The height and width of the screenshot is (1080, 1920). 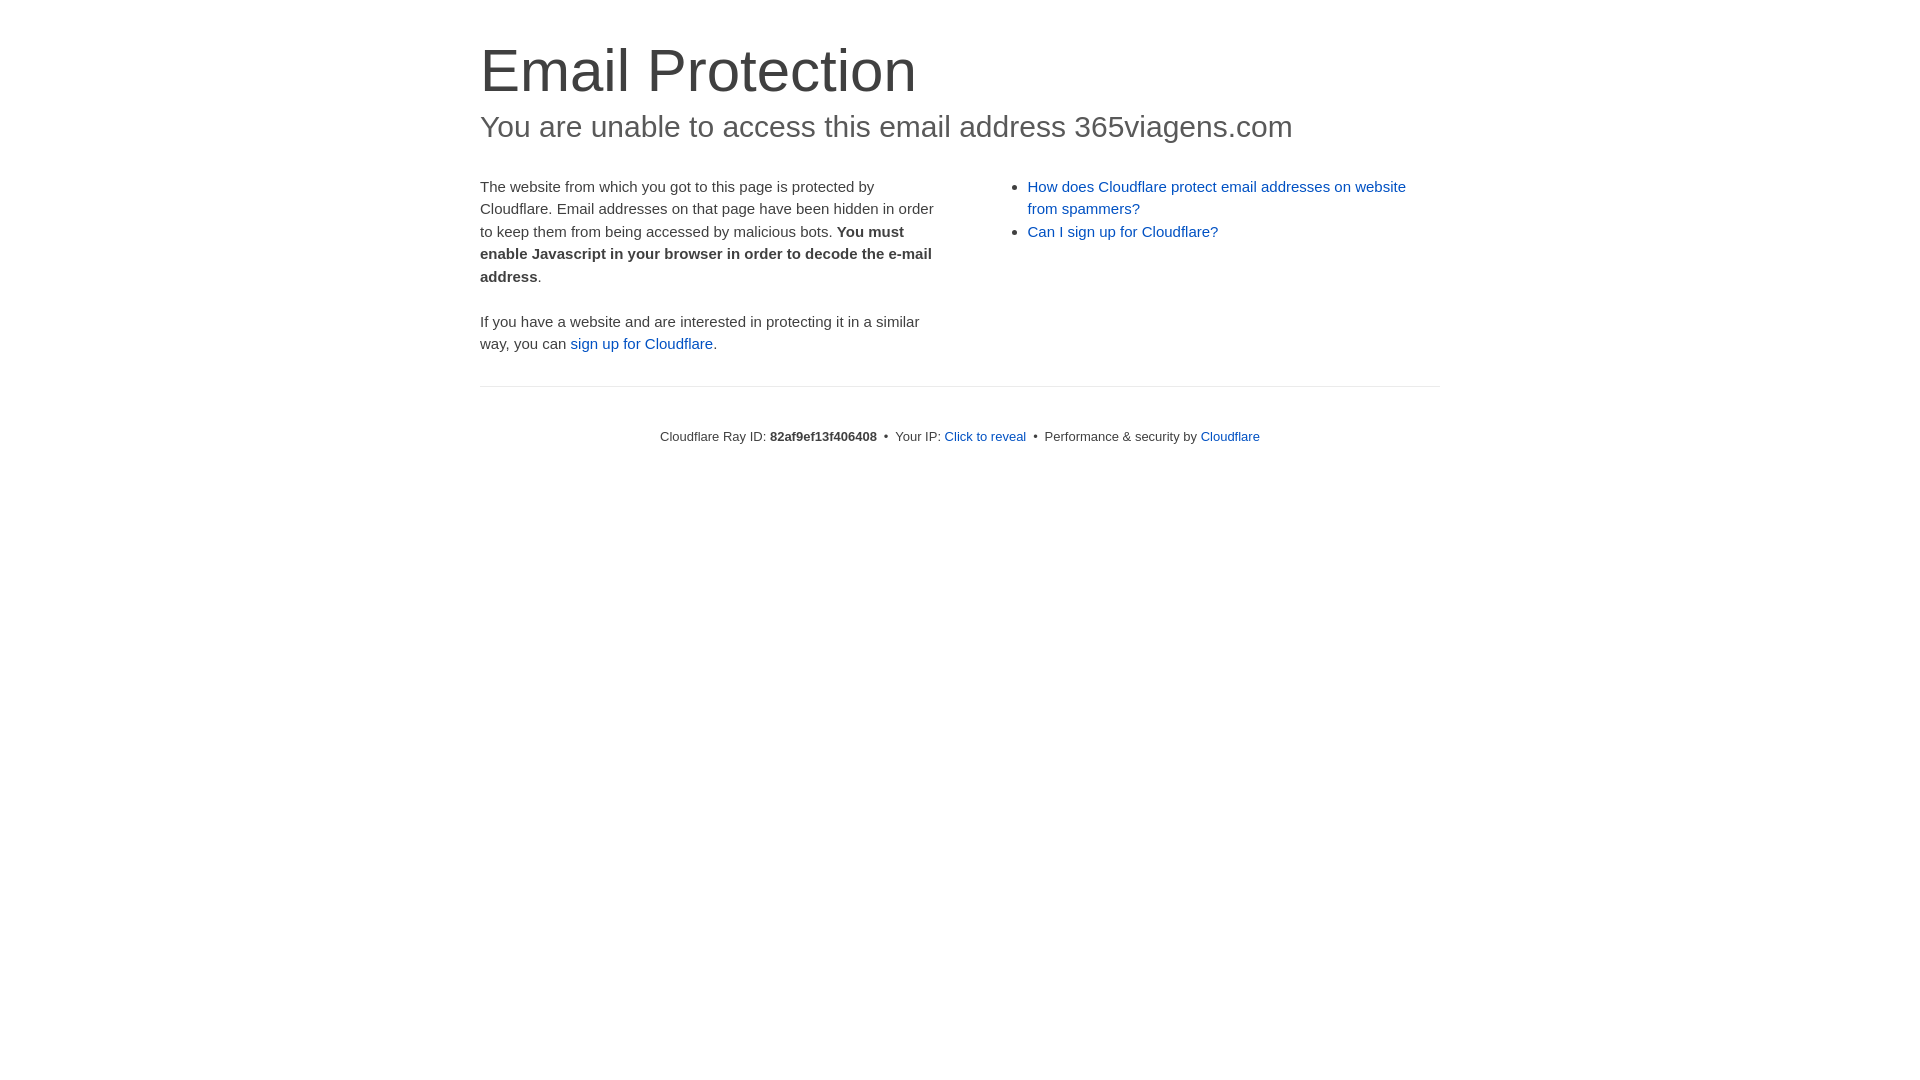 I want to click on Can I sign up for Cloudflare?, so click(x=1124, y=232).